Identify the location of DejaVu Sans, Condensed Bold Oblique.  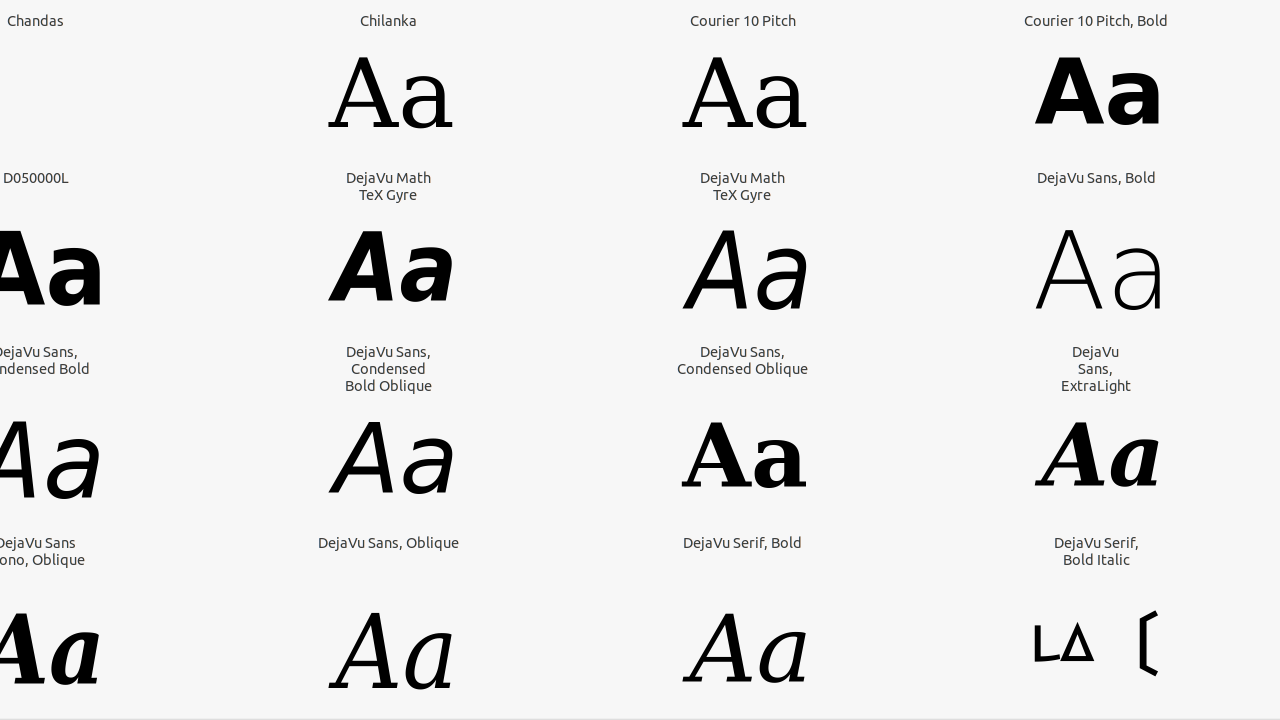
(388, 368).